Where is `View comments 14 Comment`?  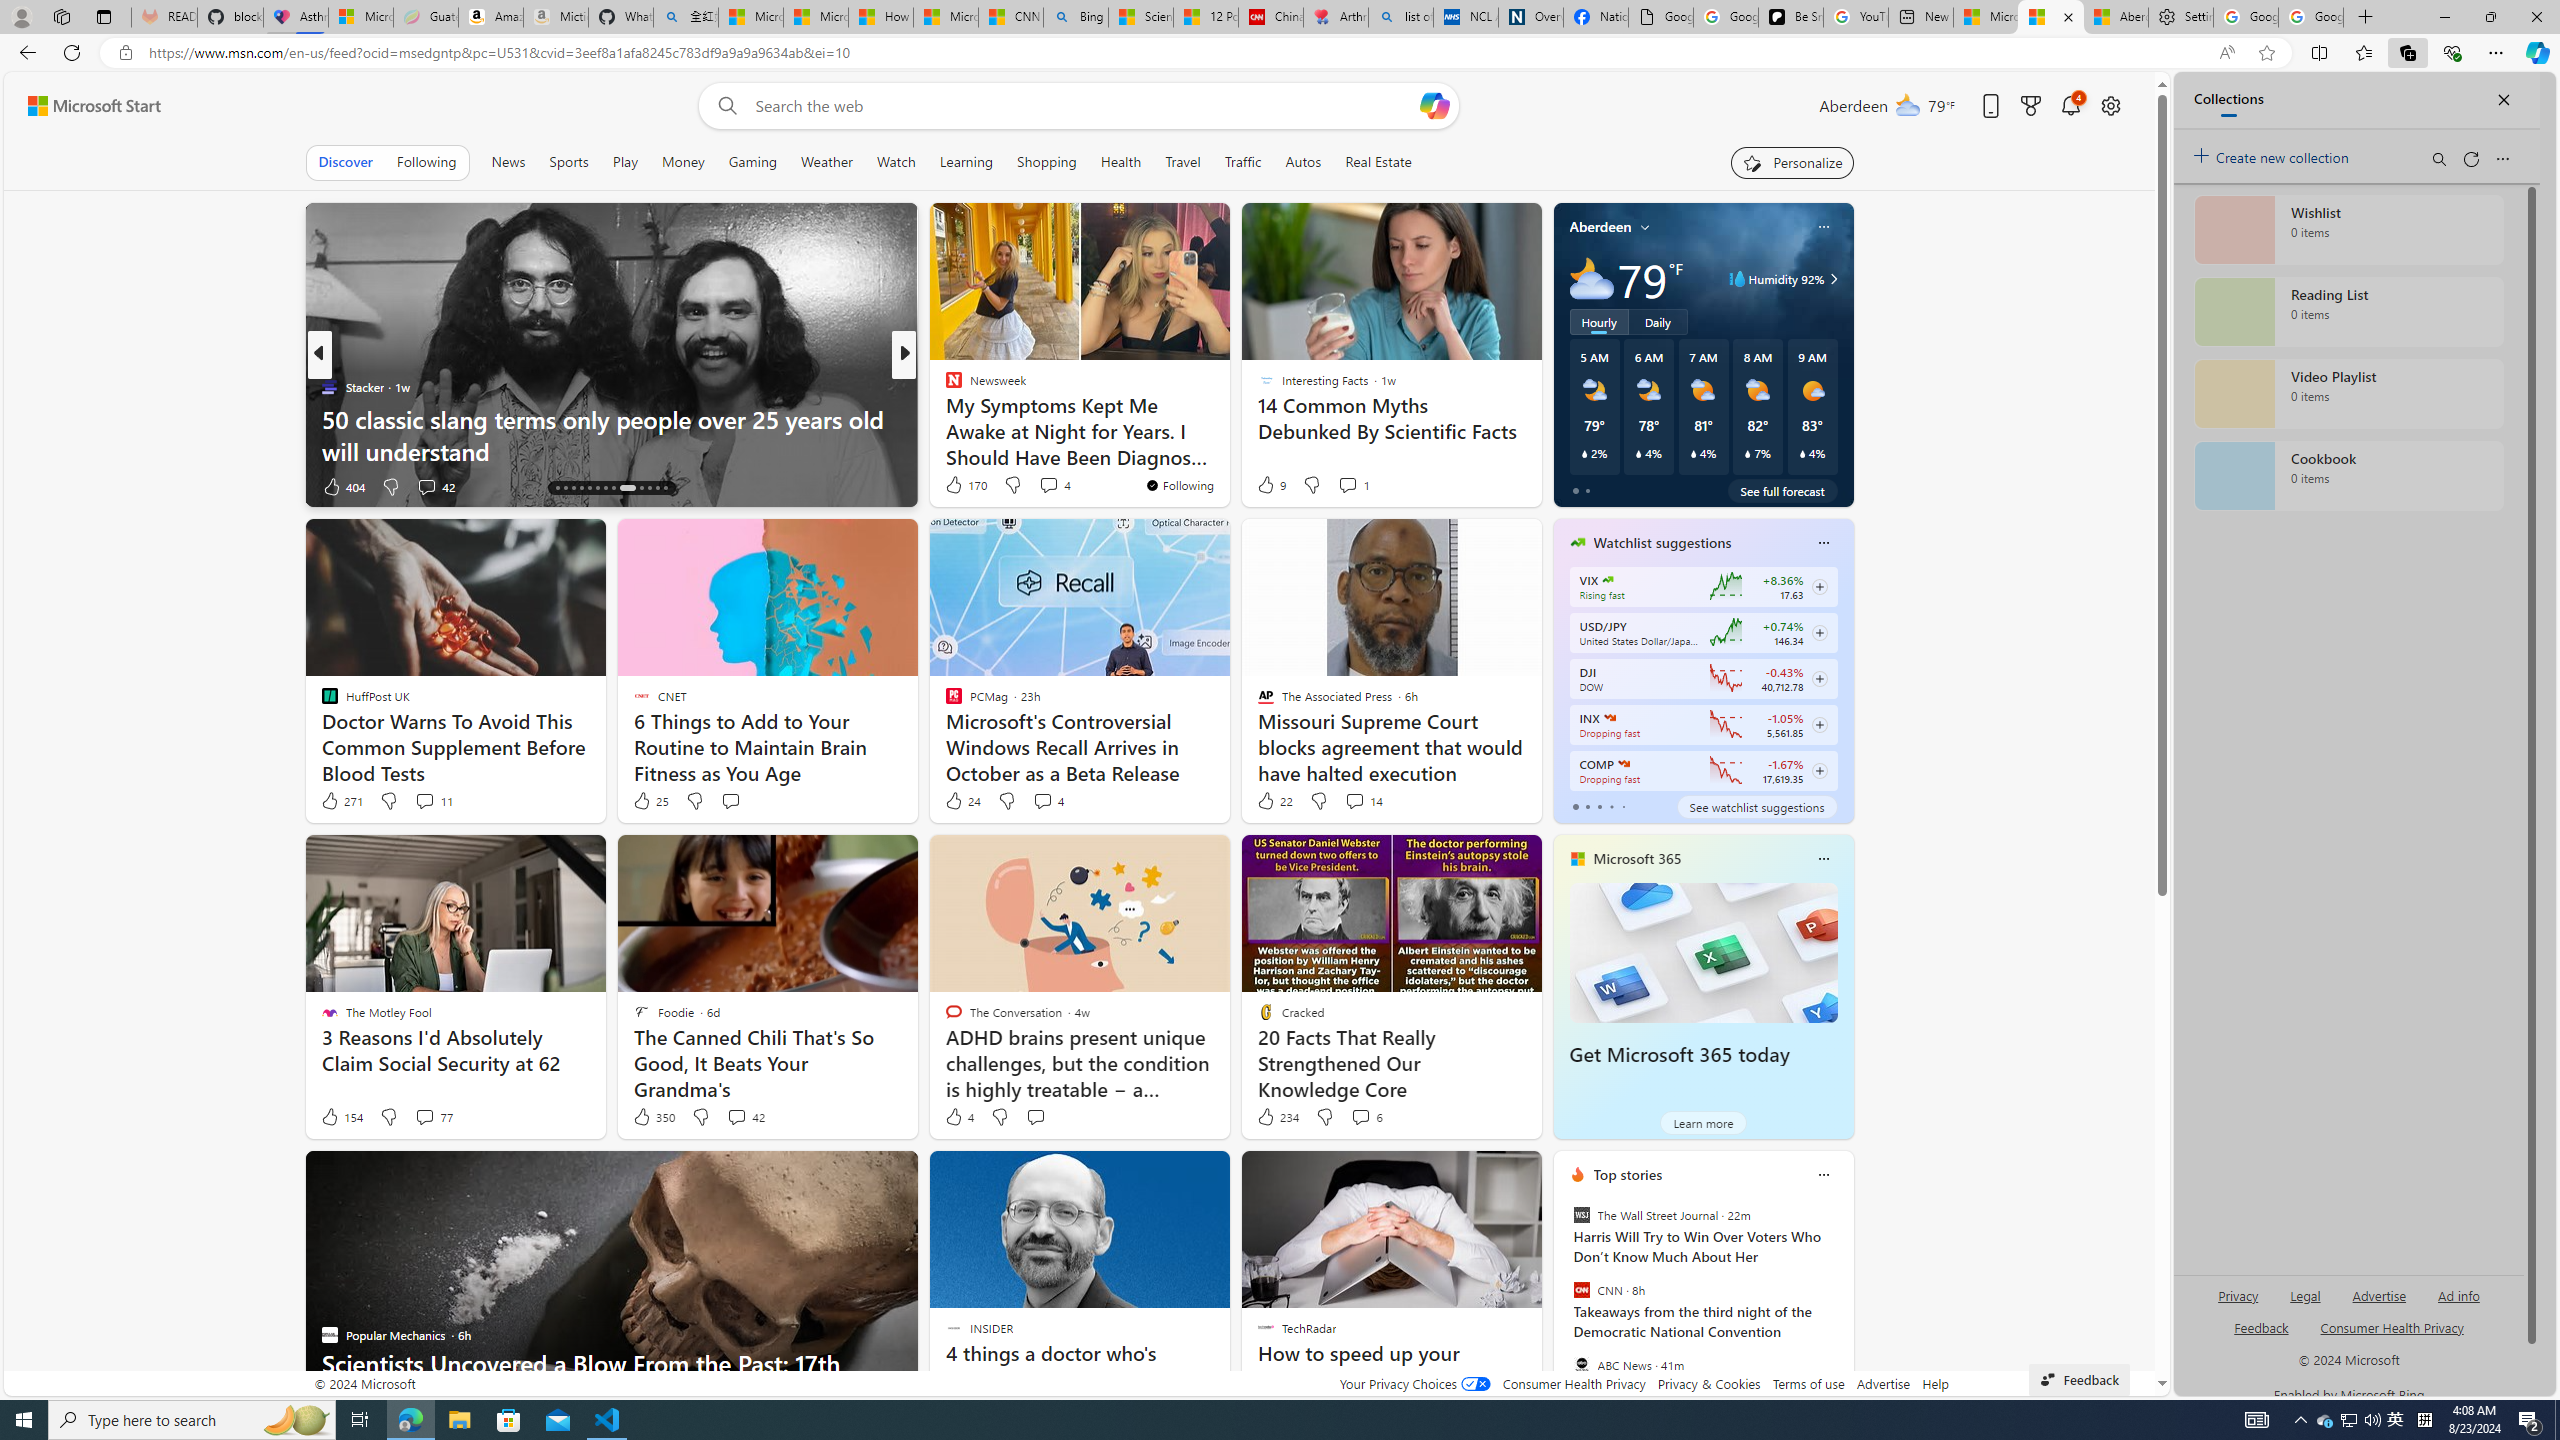
View comments 14 Comment is located at coordinates (1363, 801).